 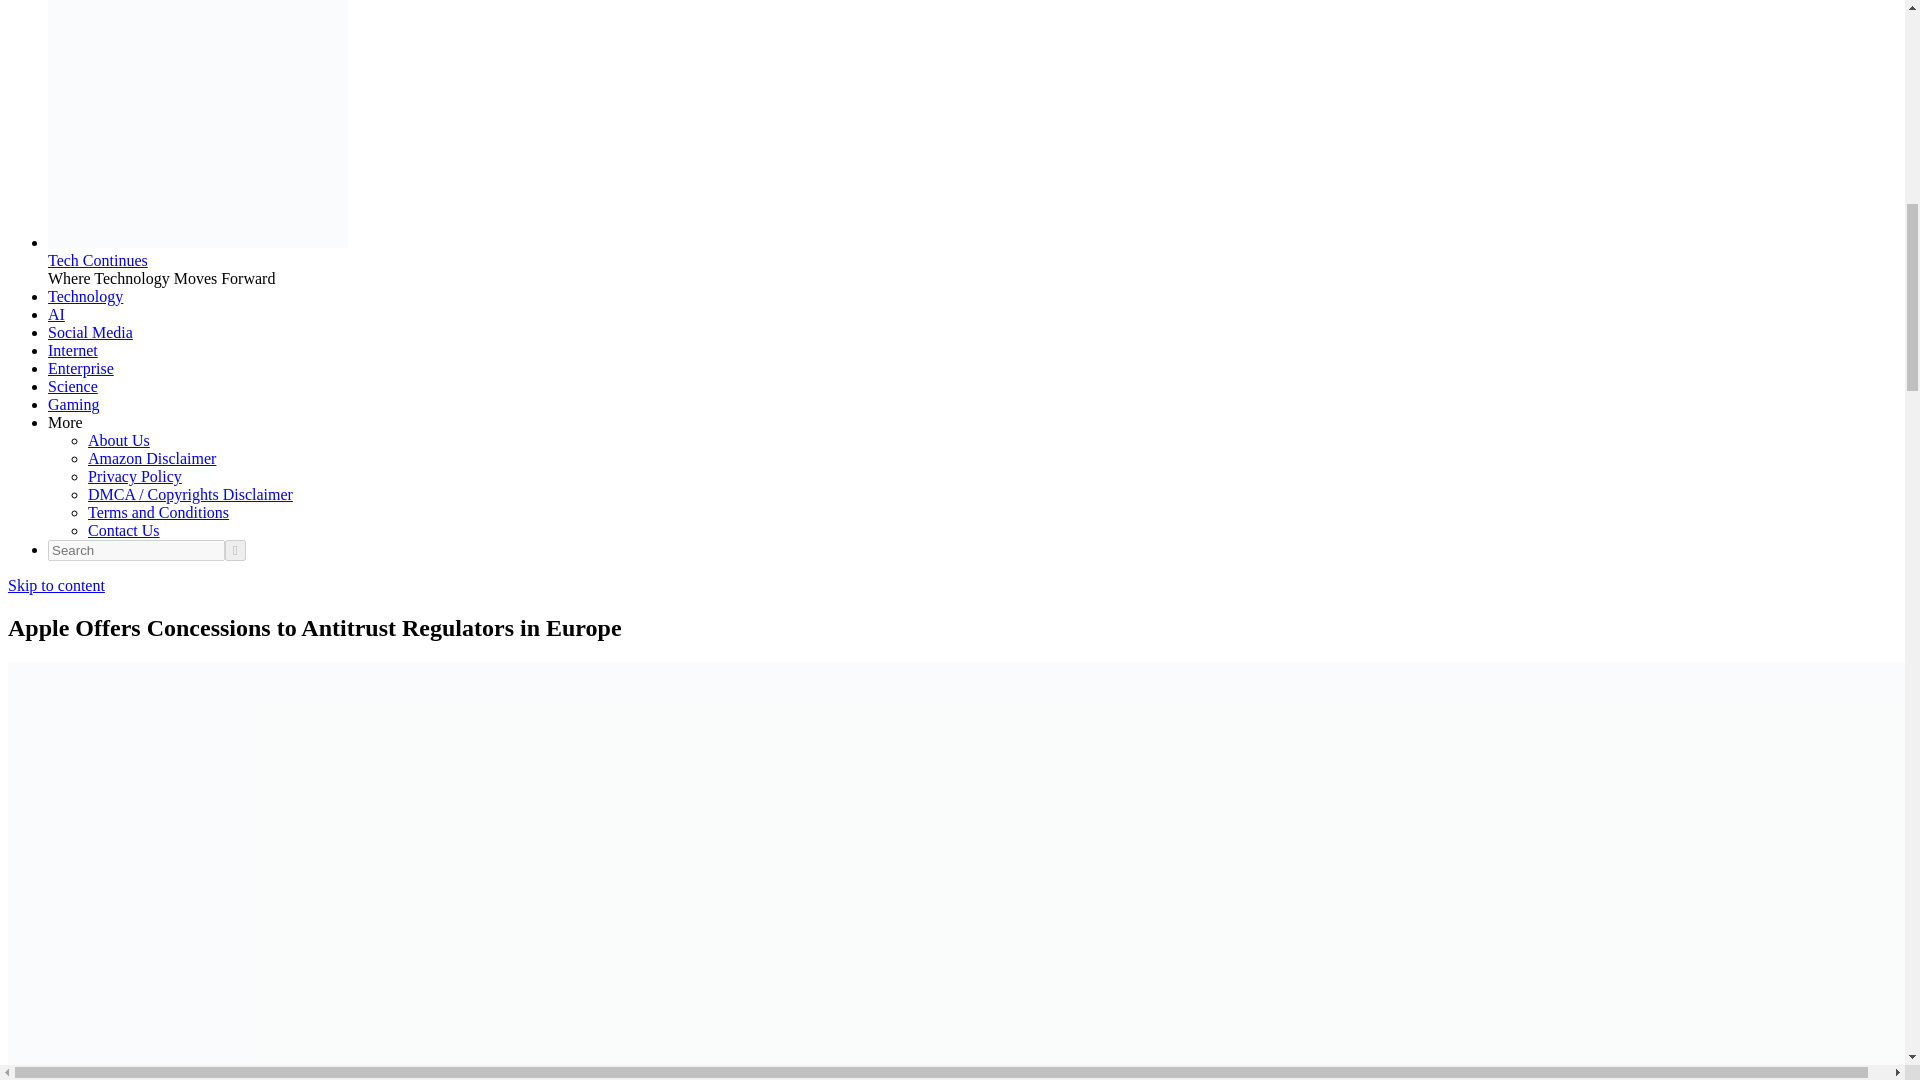 What do you see at coordinates (118, 440) in the screenshot?
I see `About Us` at bounding box center [118, 440].